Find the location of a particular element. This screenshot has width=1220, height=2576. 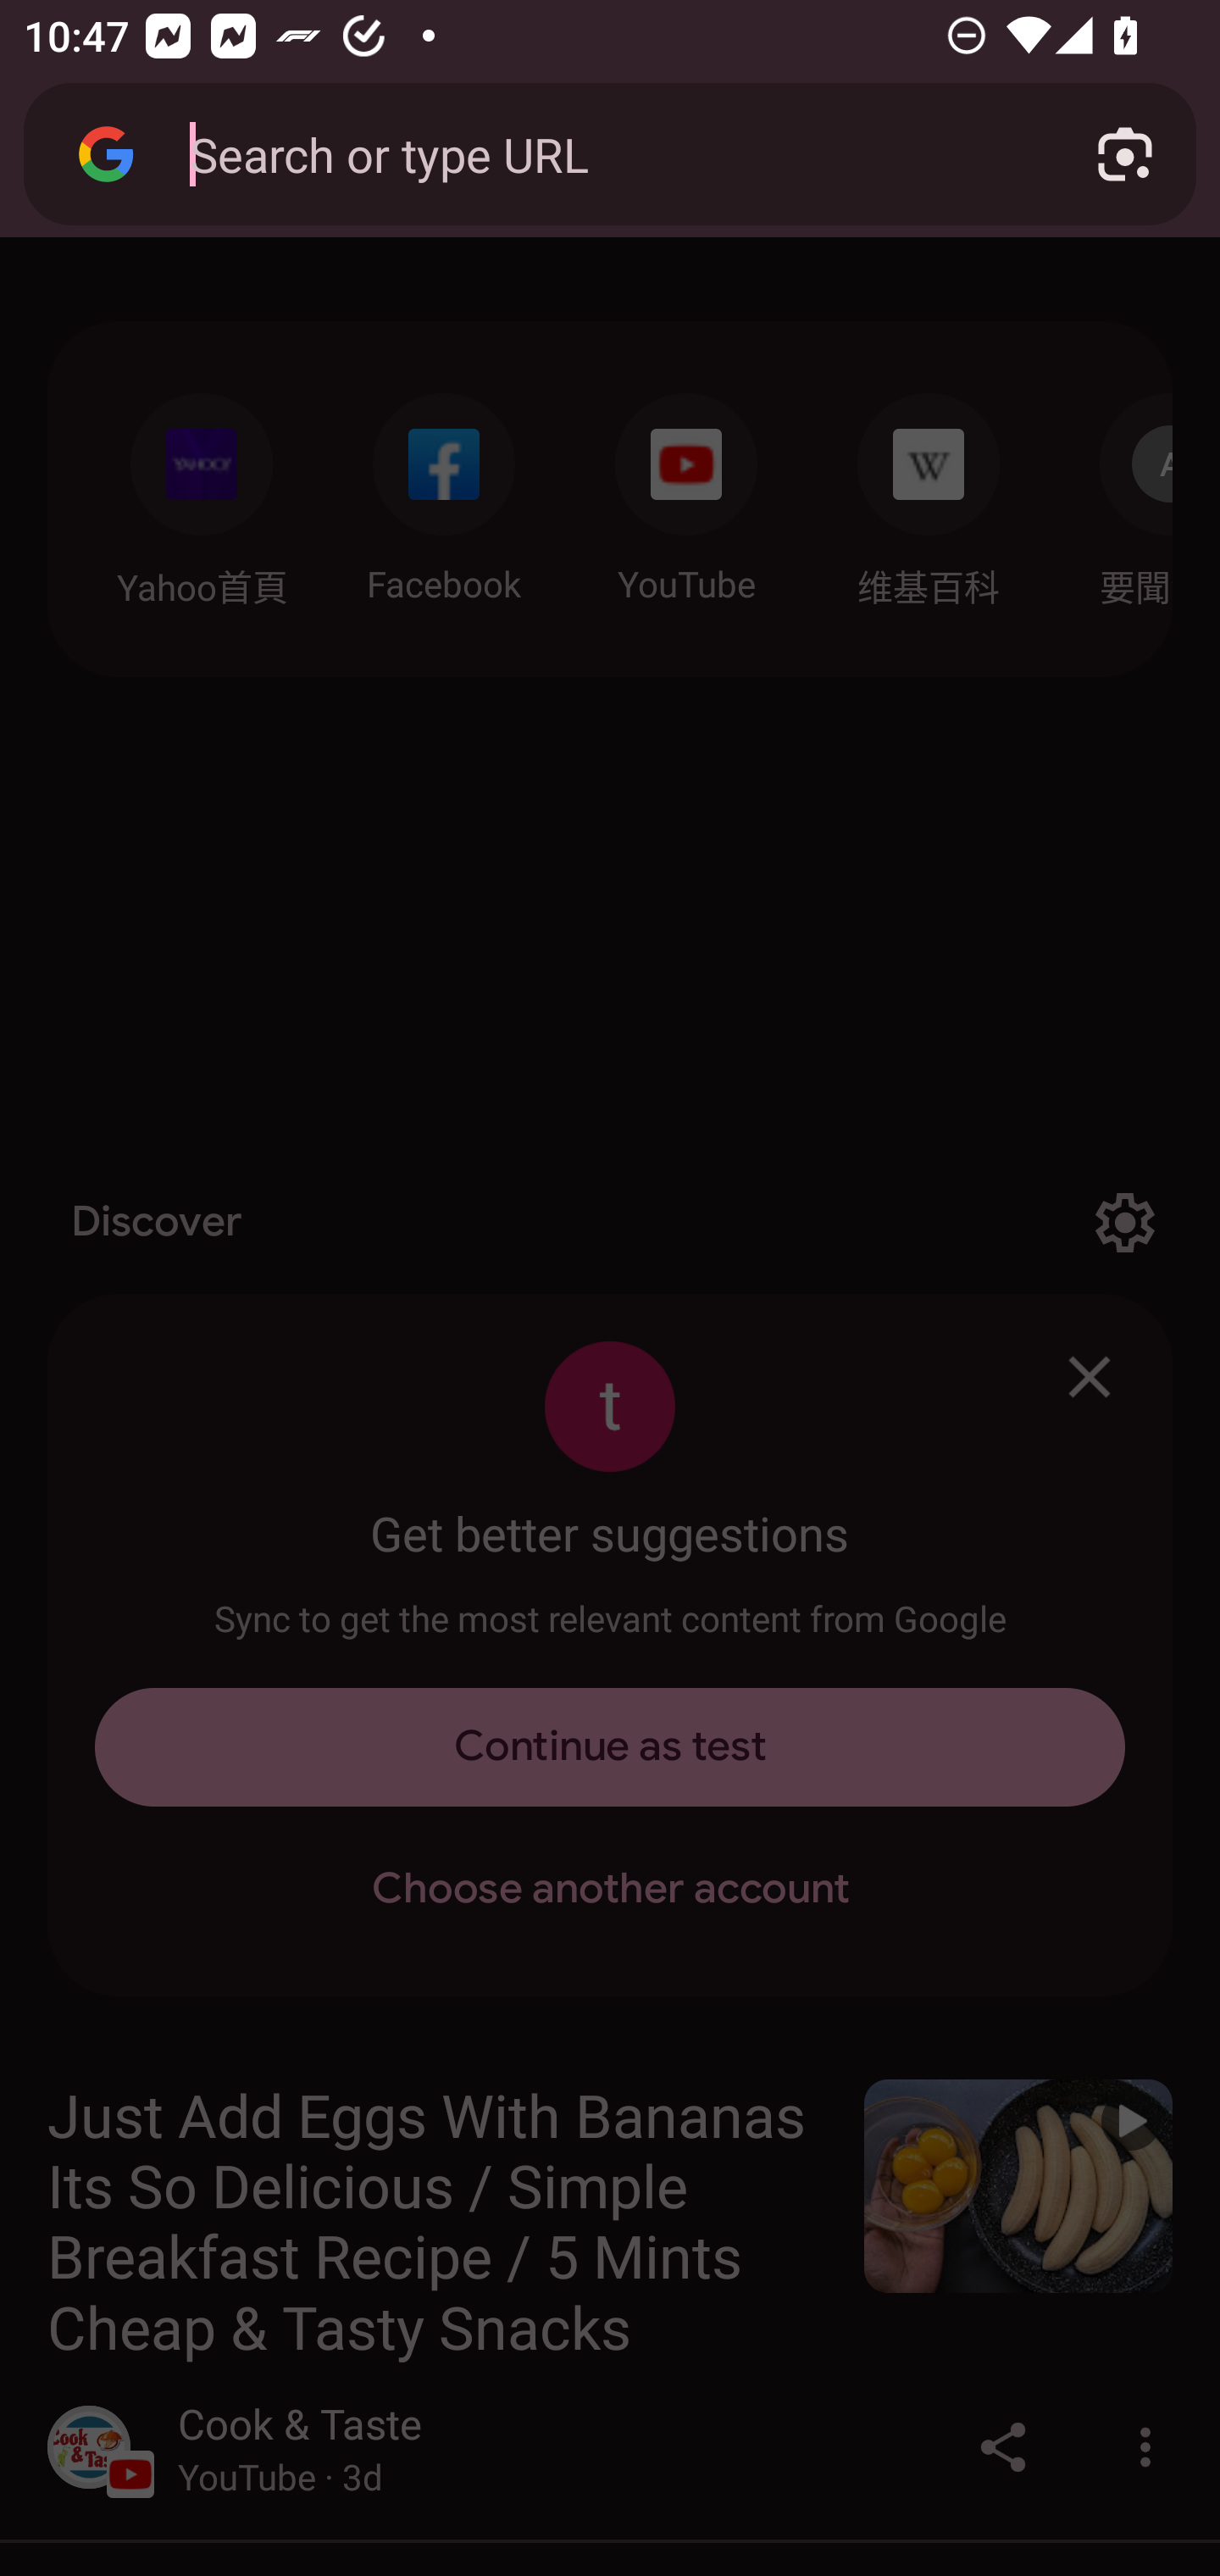

Search or type URL is located at coordinates (604, 153).